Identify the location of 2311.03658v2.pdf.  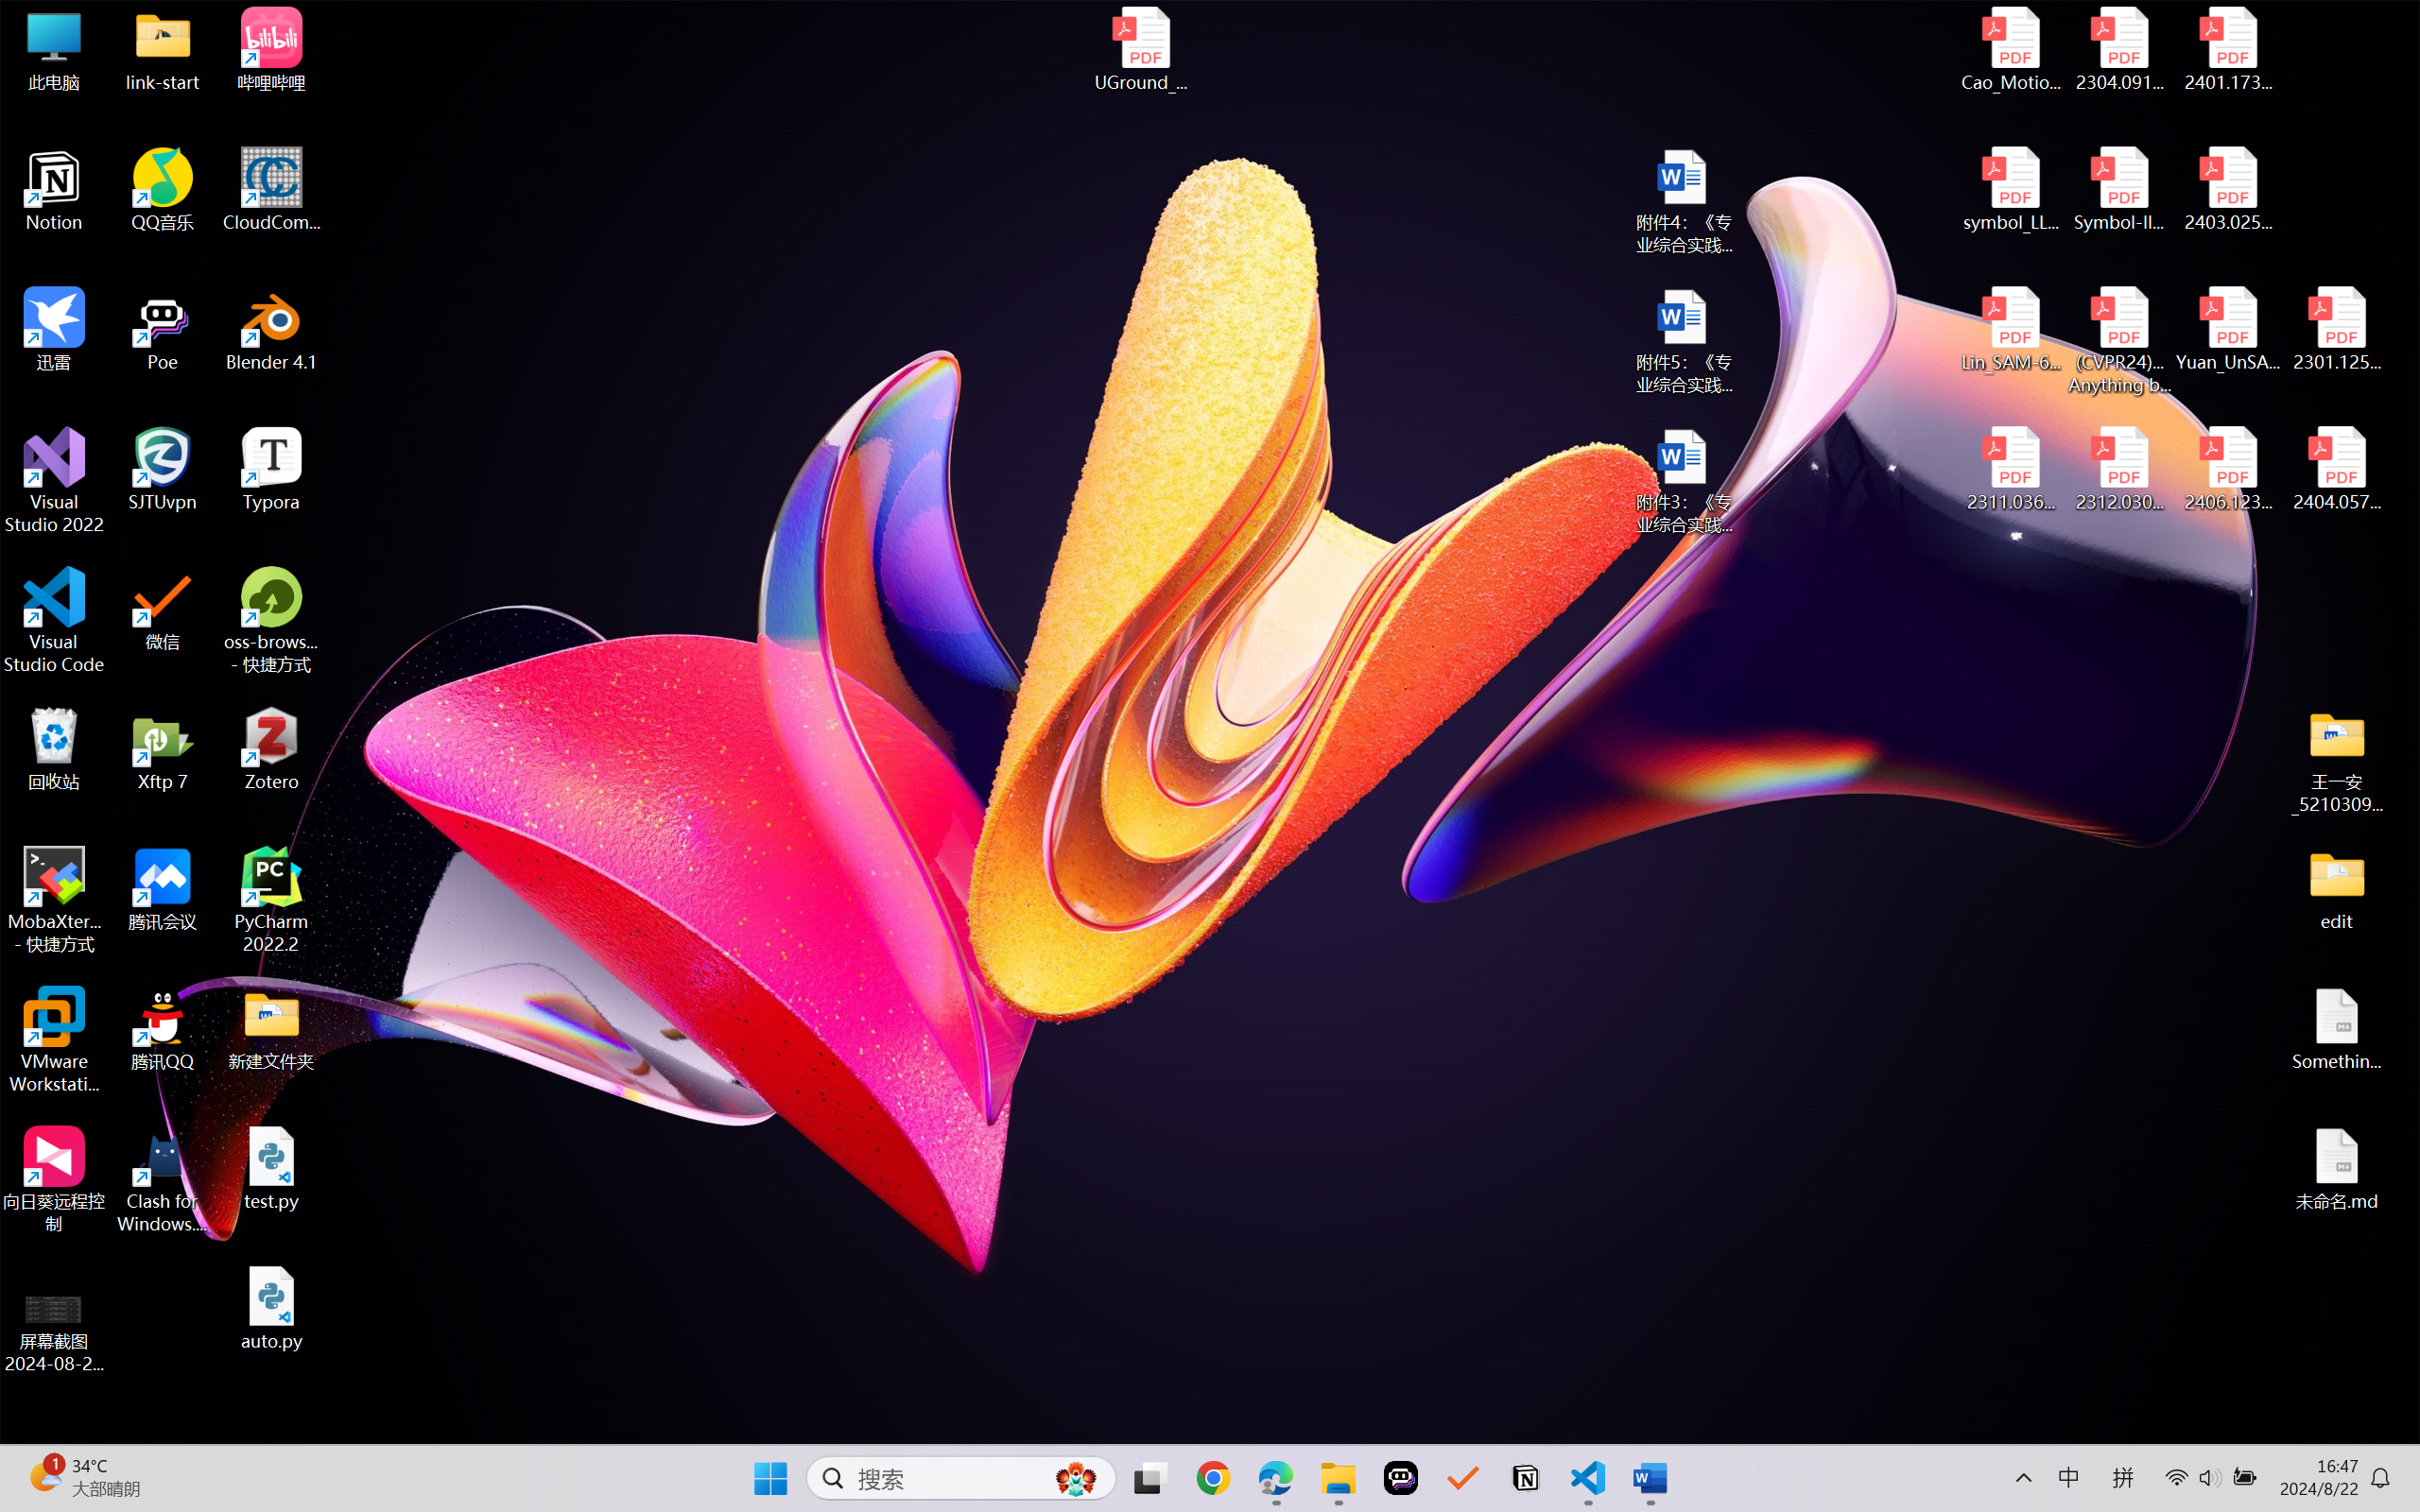
(2012, 470).